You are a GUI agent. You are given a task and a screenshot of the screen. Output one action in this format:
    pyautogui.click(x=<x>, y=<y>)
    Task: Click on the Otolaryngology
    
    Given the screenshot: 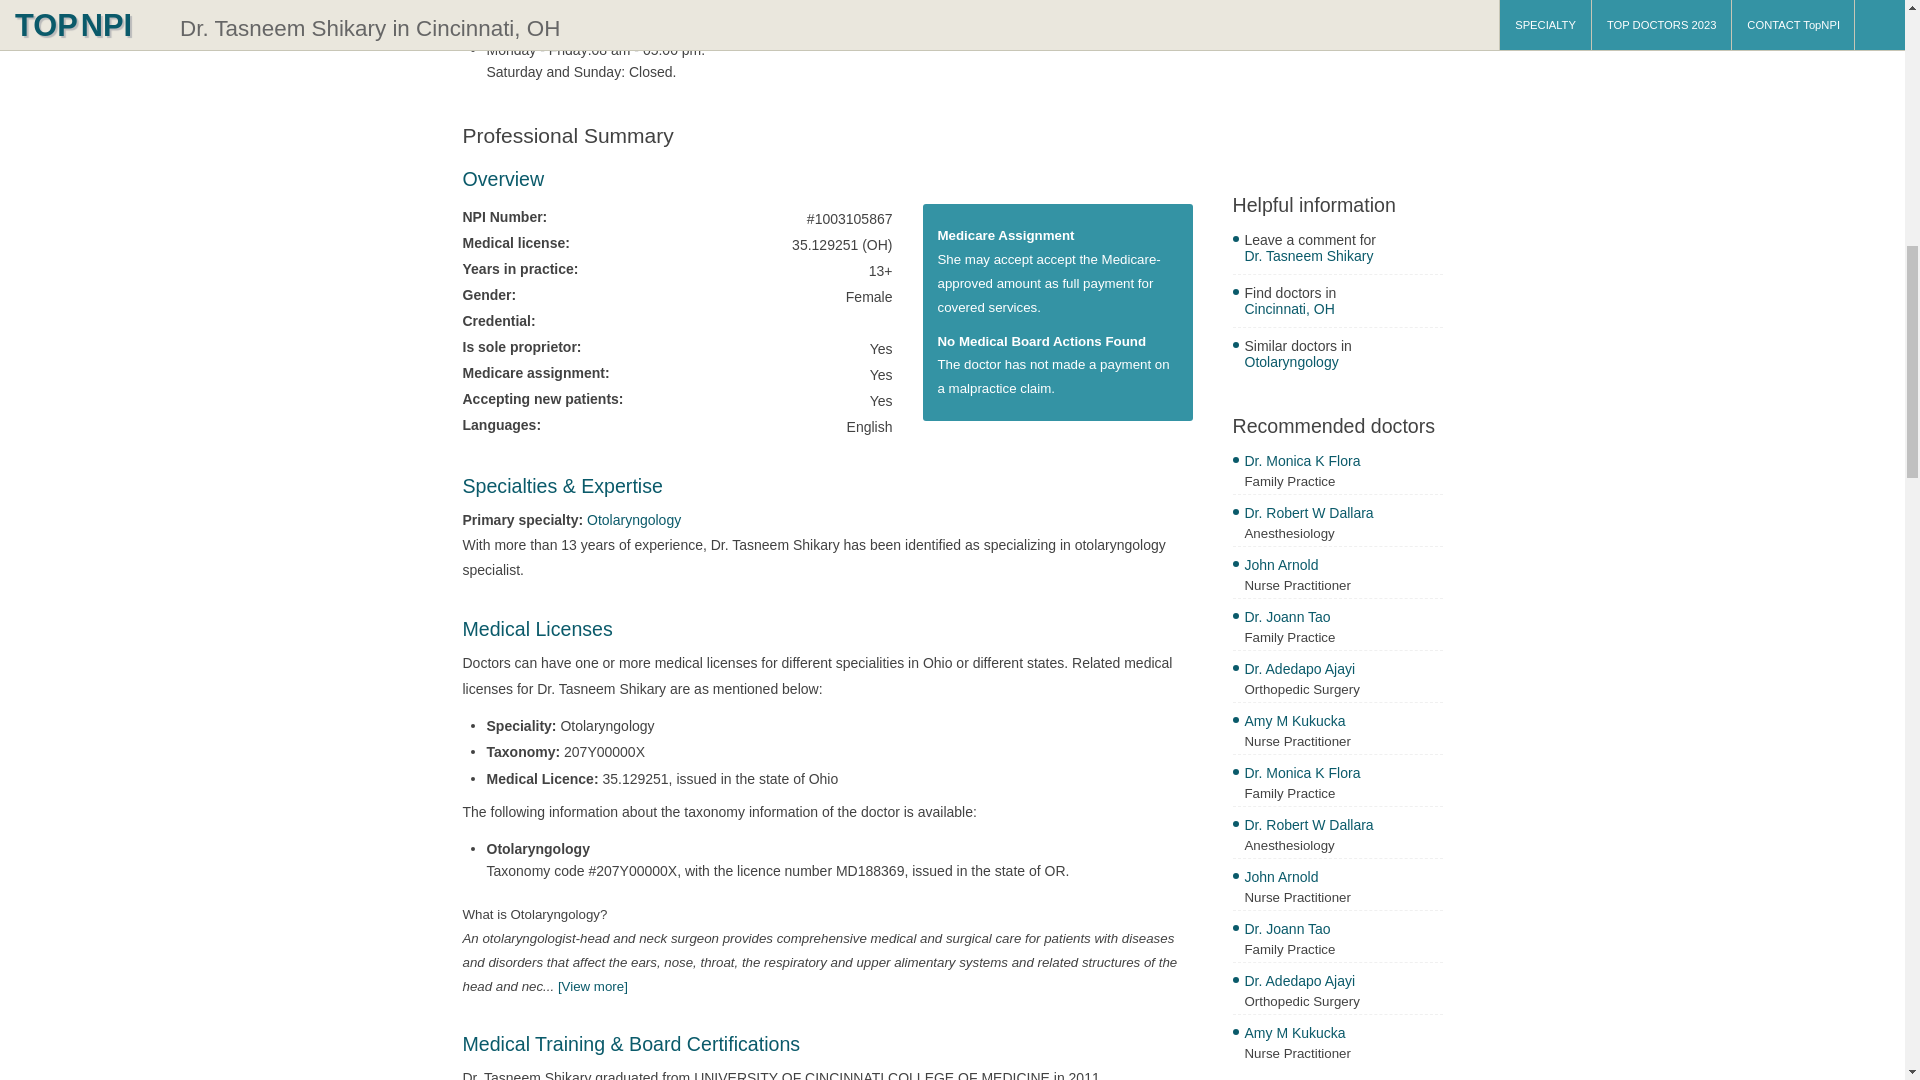 What is the action you would take?
    pyautogui.click(x=1342, y=364)
    